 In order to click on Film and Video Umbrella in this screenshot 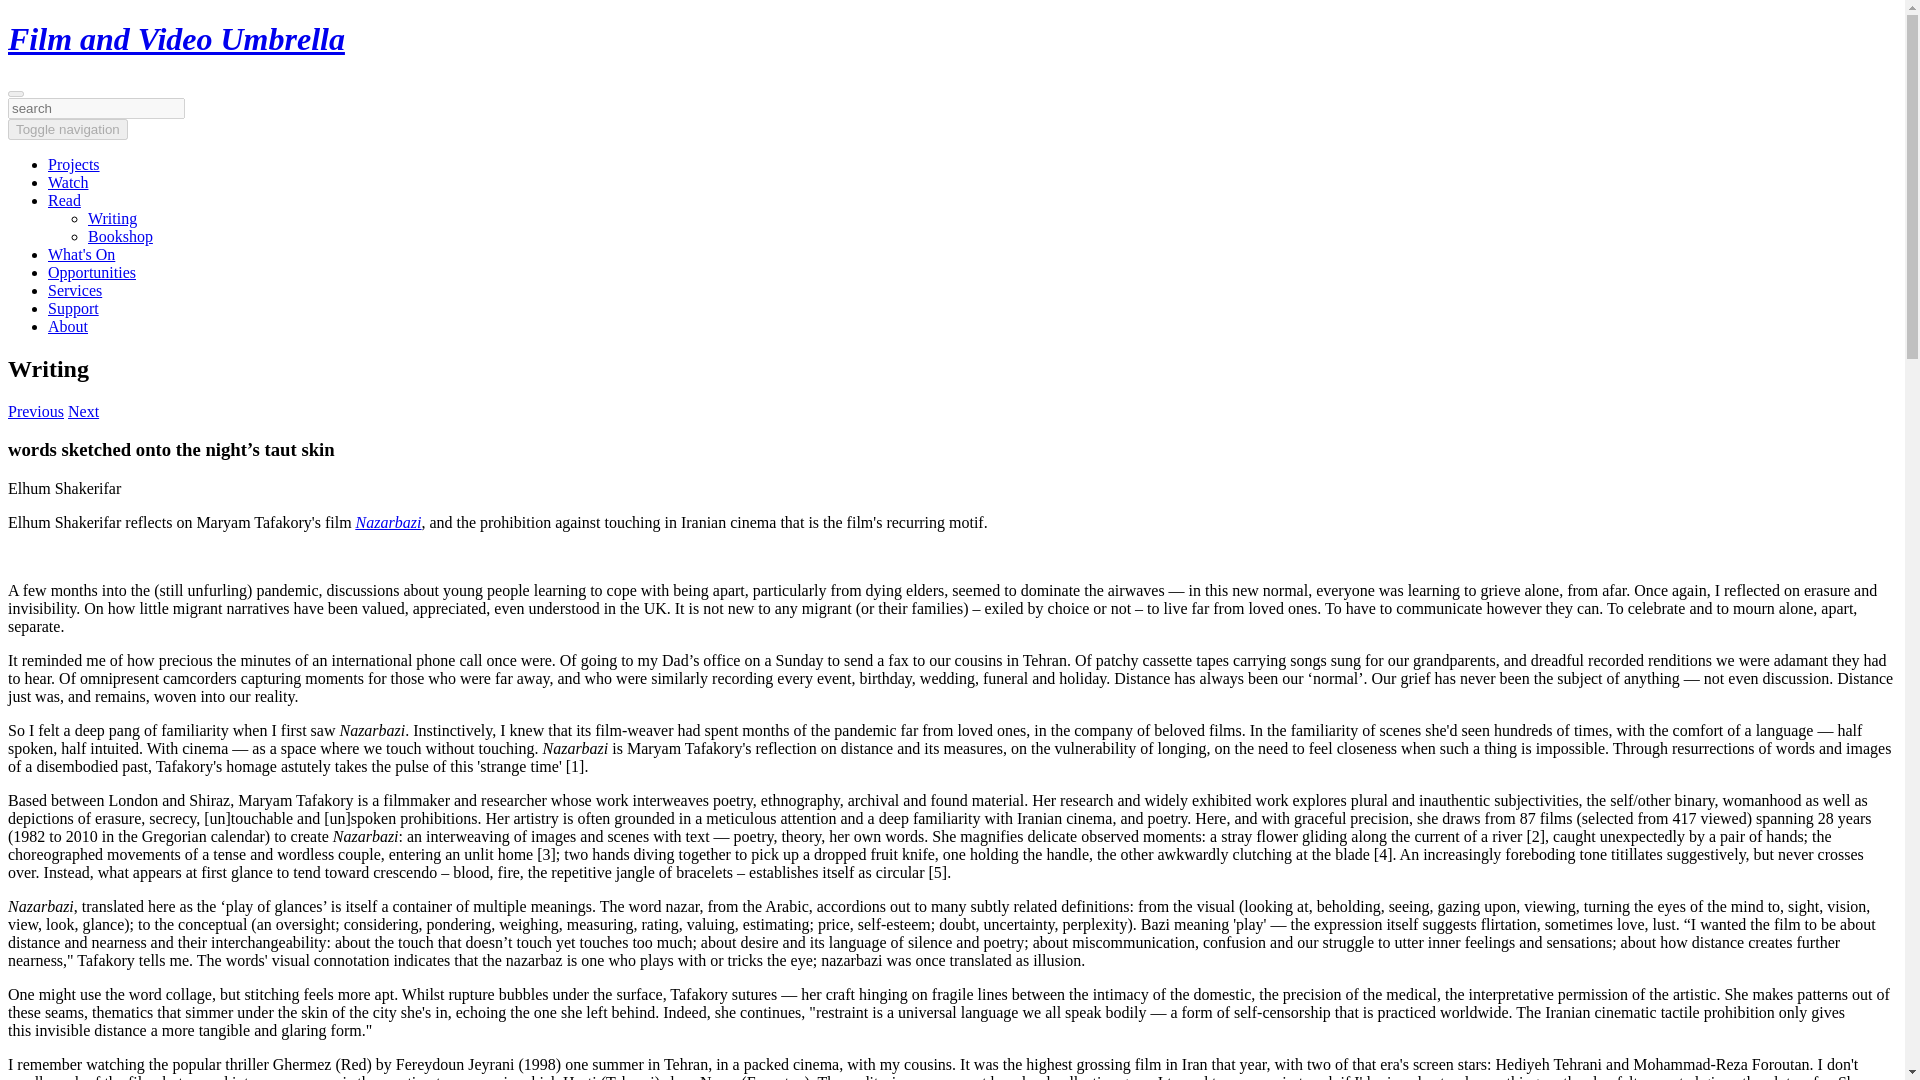, I will do `click(176, 38)`.